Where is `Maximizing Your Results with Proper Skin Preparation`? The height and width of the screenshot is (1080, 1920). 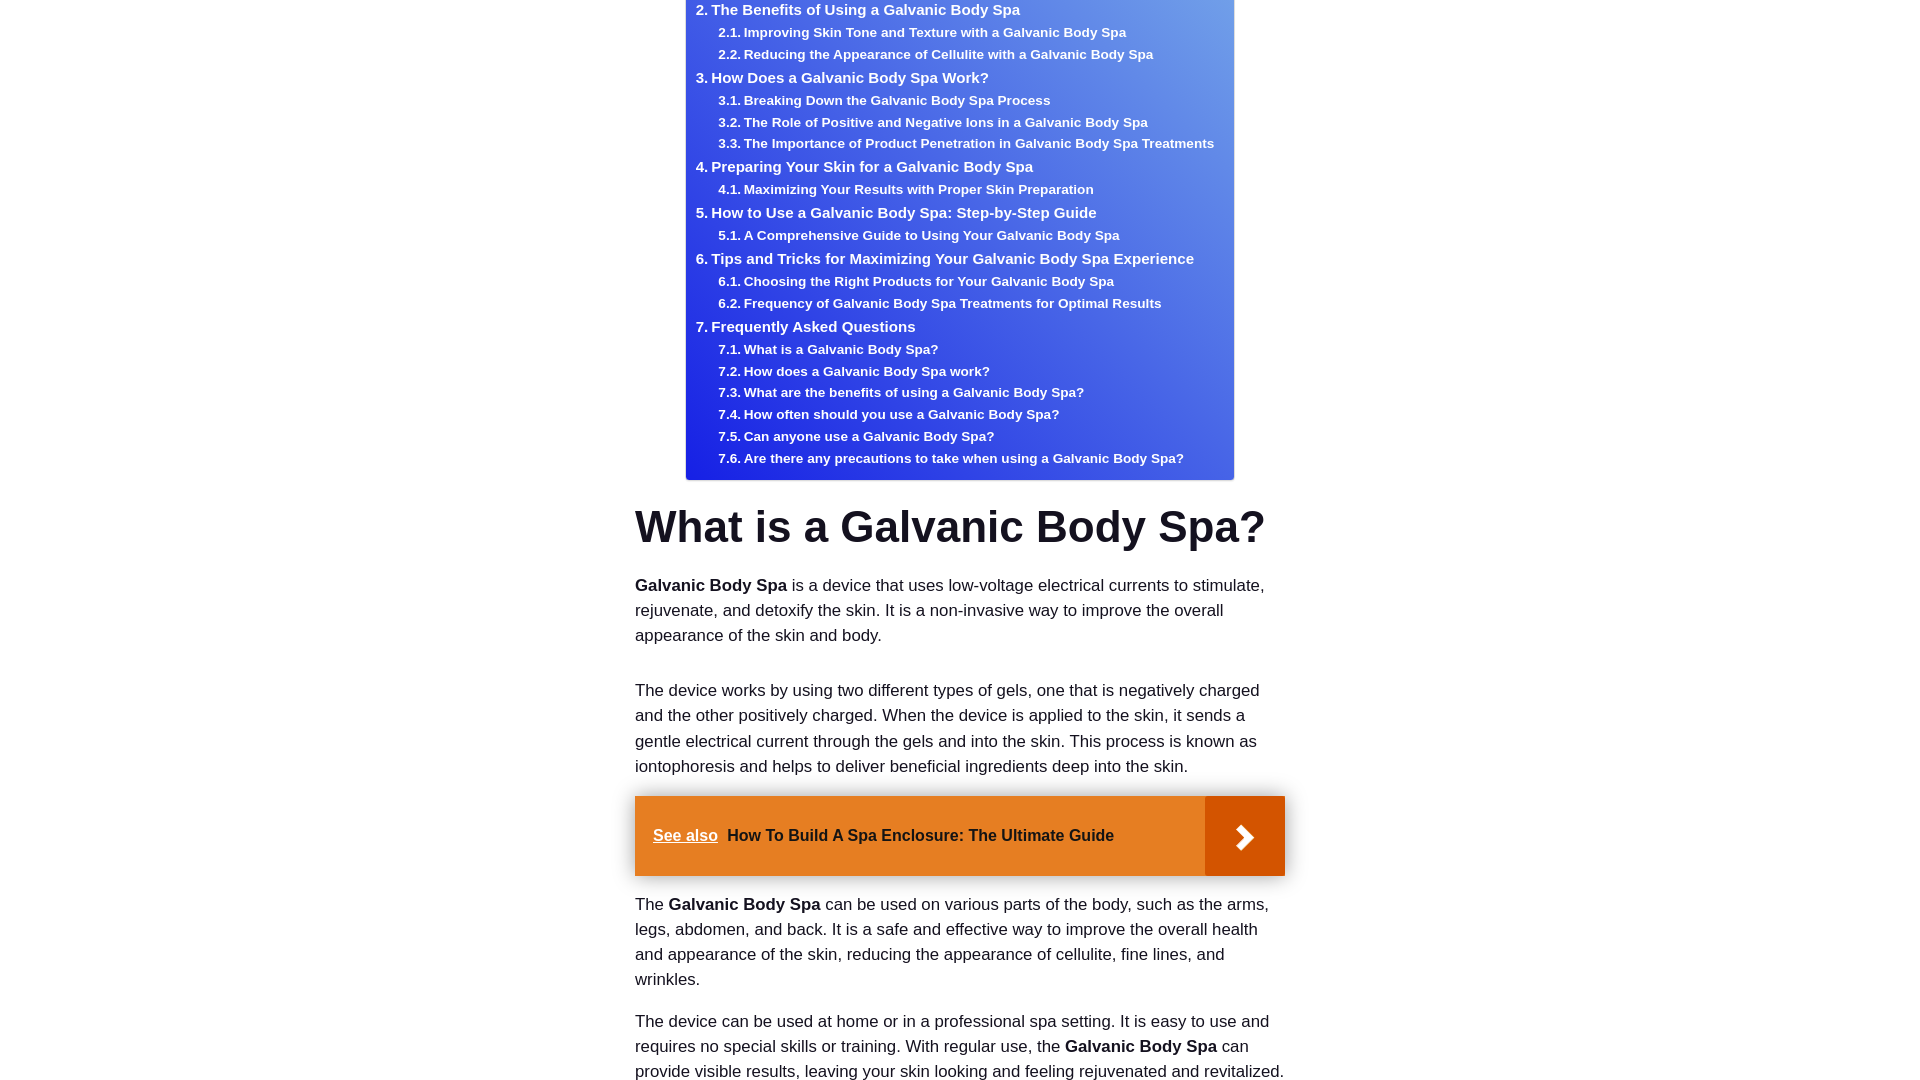
Maximizing Your Results with Proper Skin Preparation is located at coordinates (905, 190).